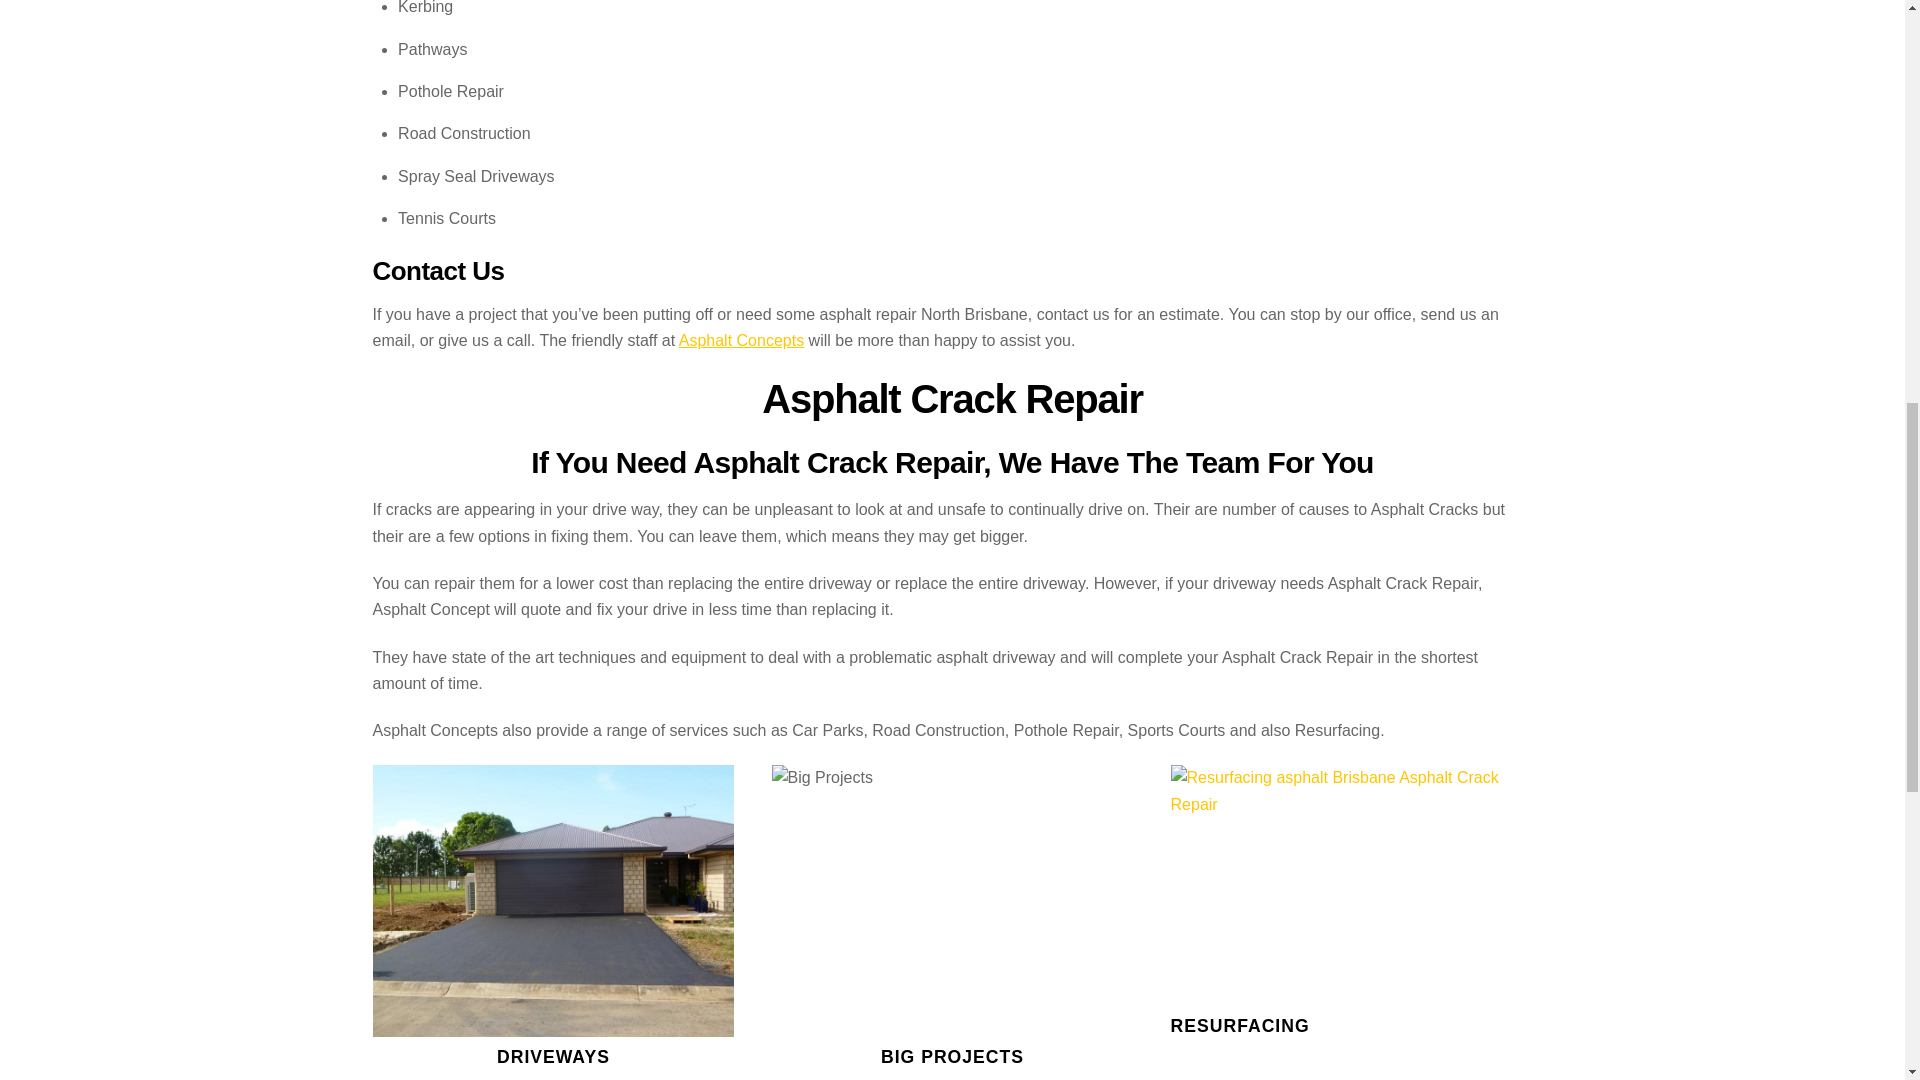 Image resolution: width=1920 pixels, height=1080 pixels. Describe the element at coordinates (554, 1056) in the screenshot. I see `DRIVEWAYS` at that location.